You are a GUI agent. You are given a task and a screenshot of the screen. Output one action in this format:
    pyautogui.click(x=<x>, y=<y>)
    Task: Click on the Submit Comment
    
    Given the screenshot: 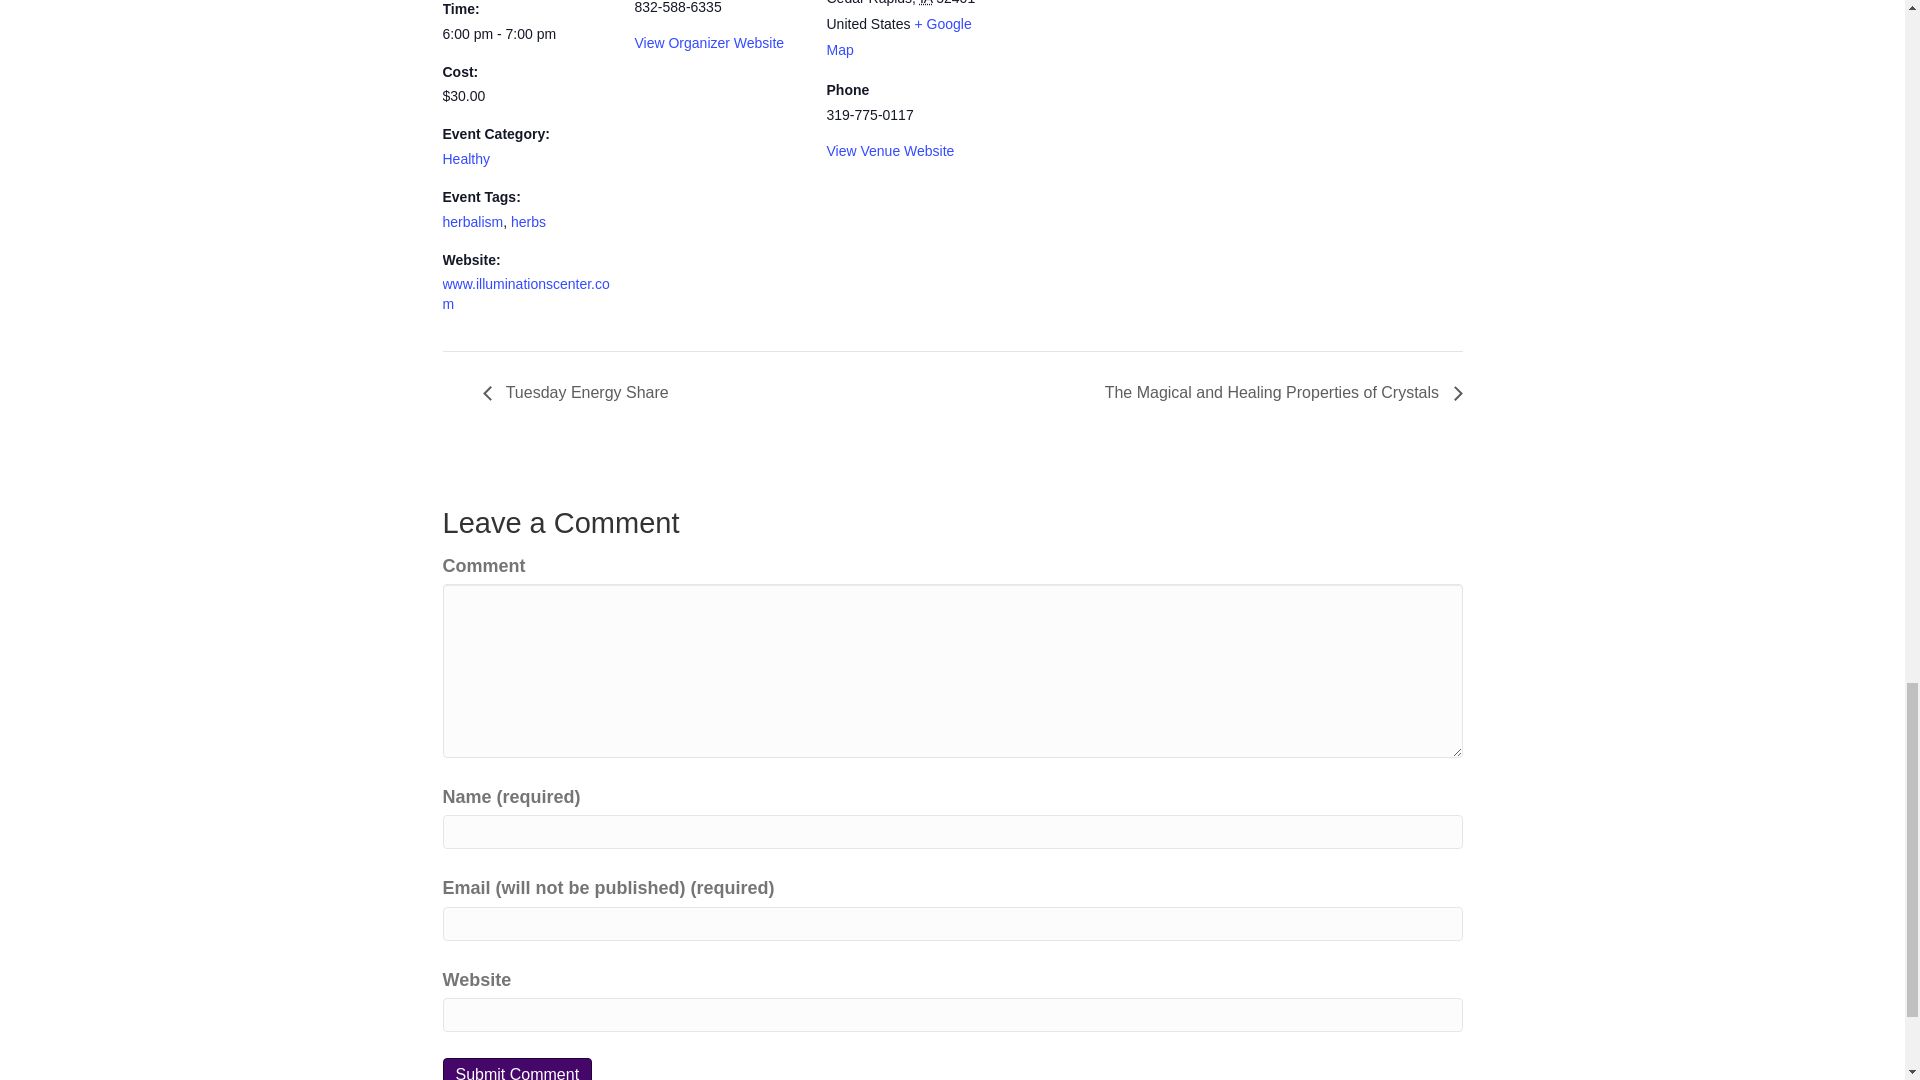 What is the action you would take?
    pyautogui.click(x=516, y=1069)
    